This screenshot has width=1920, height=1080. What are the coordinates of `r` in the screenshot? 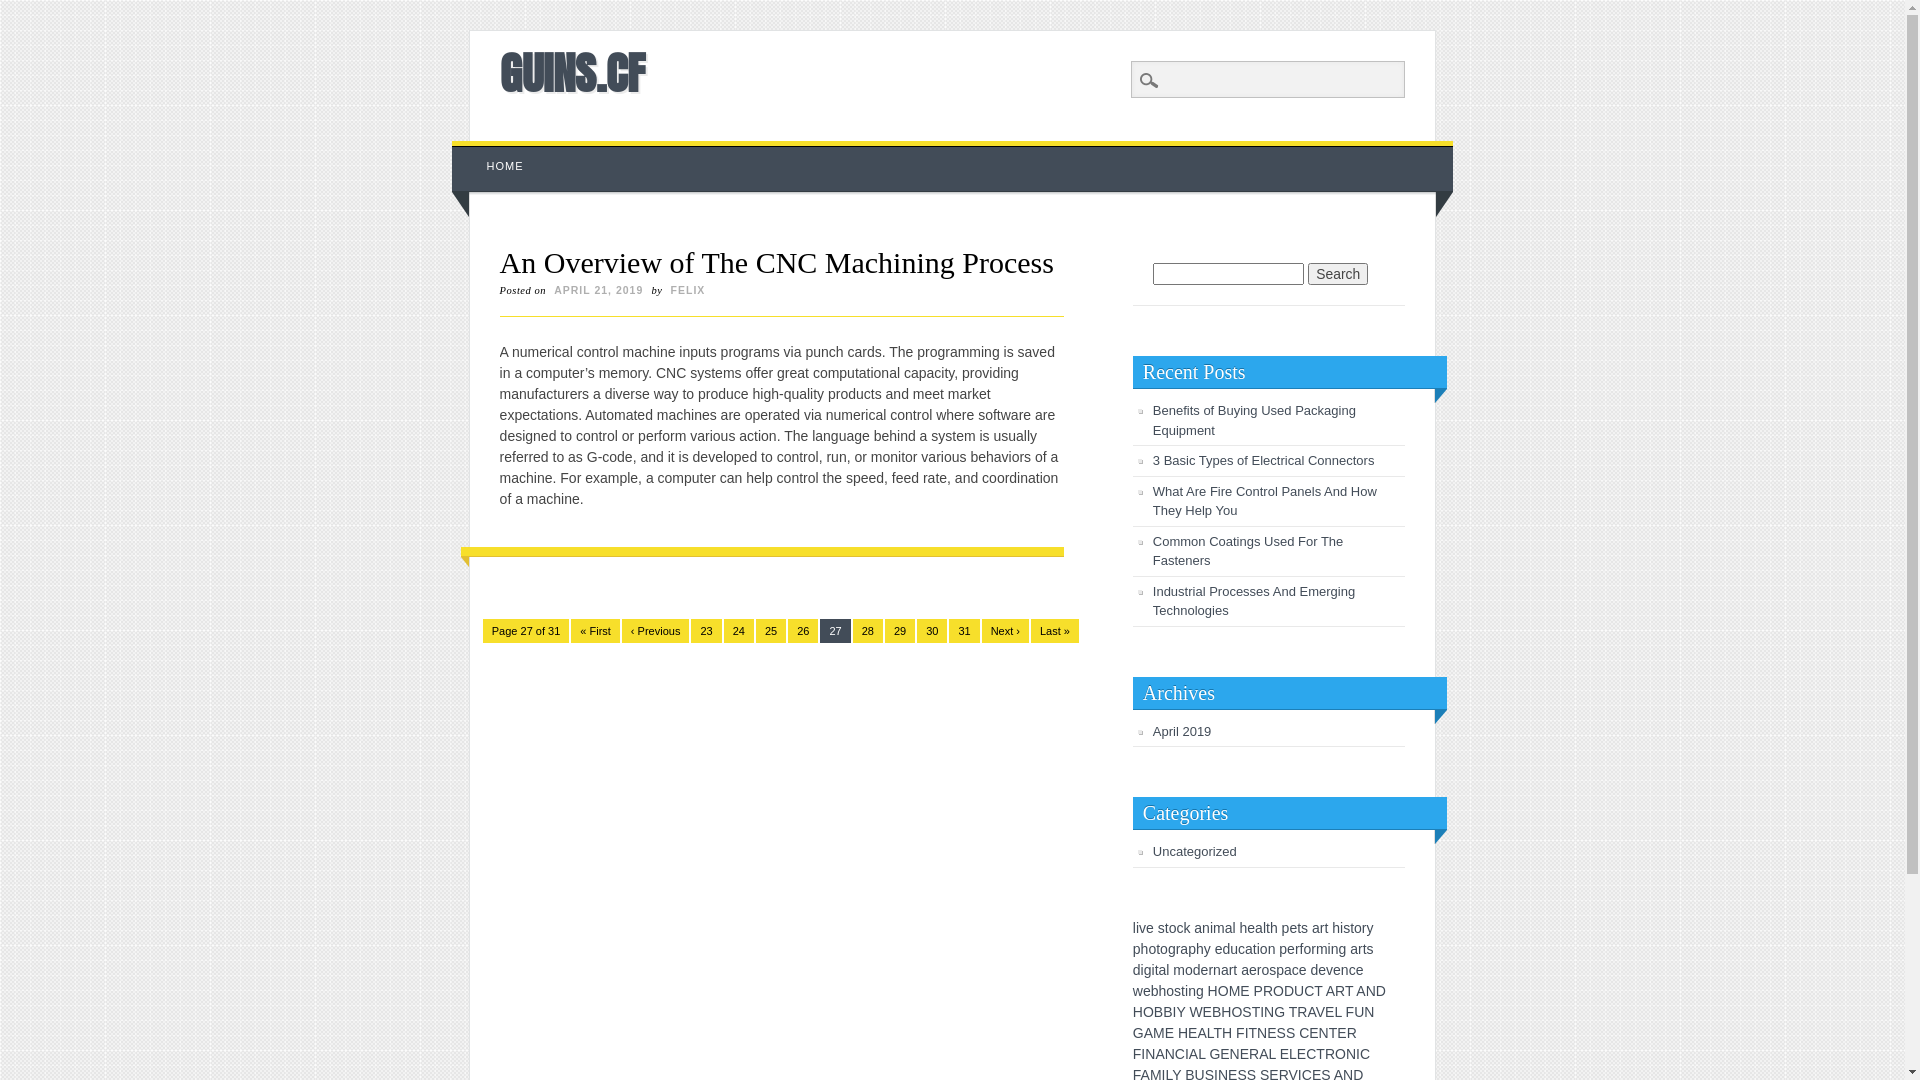 It's located at (1232, 970).